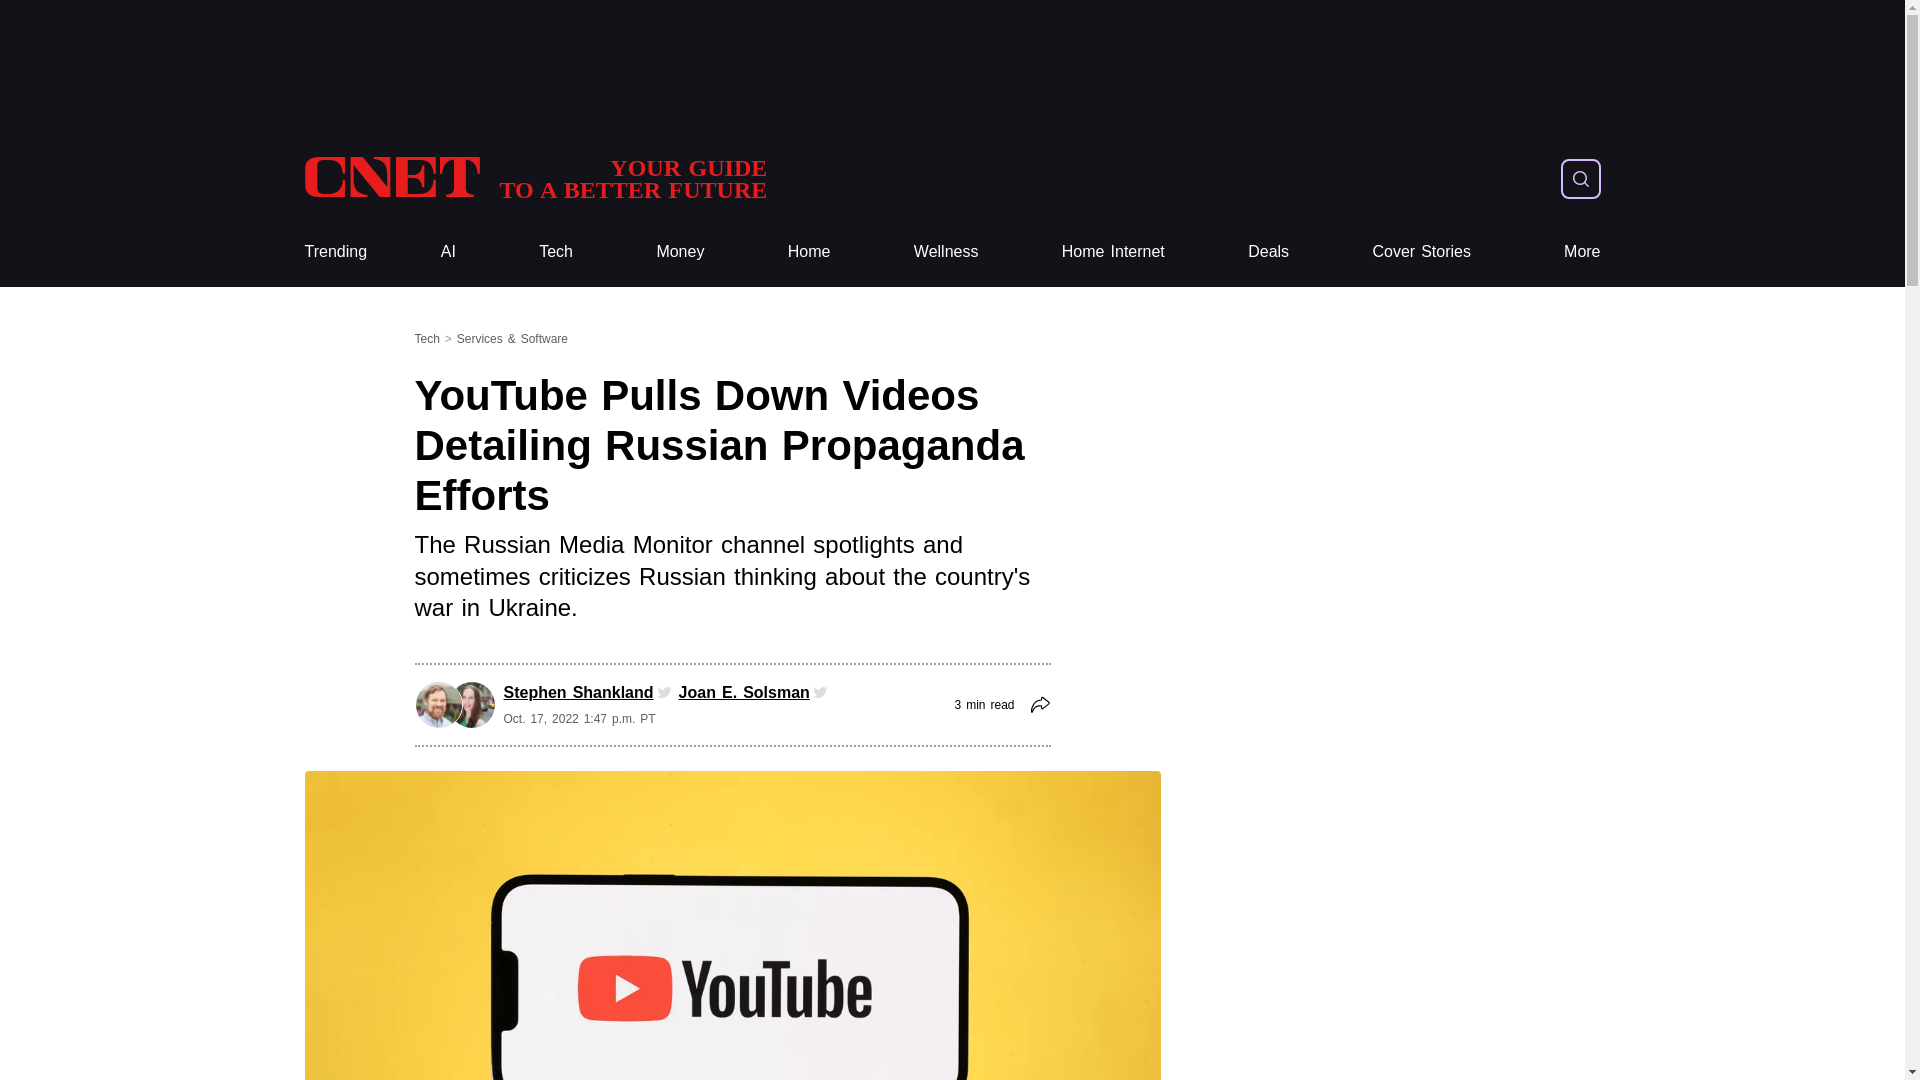 This screenshot has height=1080, width=1920. What do you see at coordinates (809, 252) in the screenshot?
I see `Tech` at bounding box center [809, 252].